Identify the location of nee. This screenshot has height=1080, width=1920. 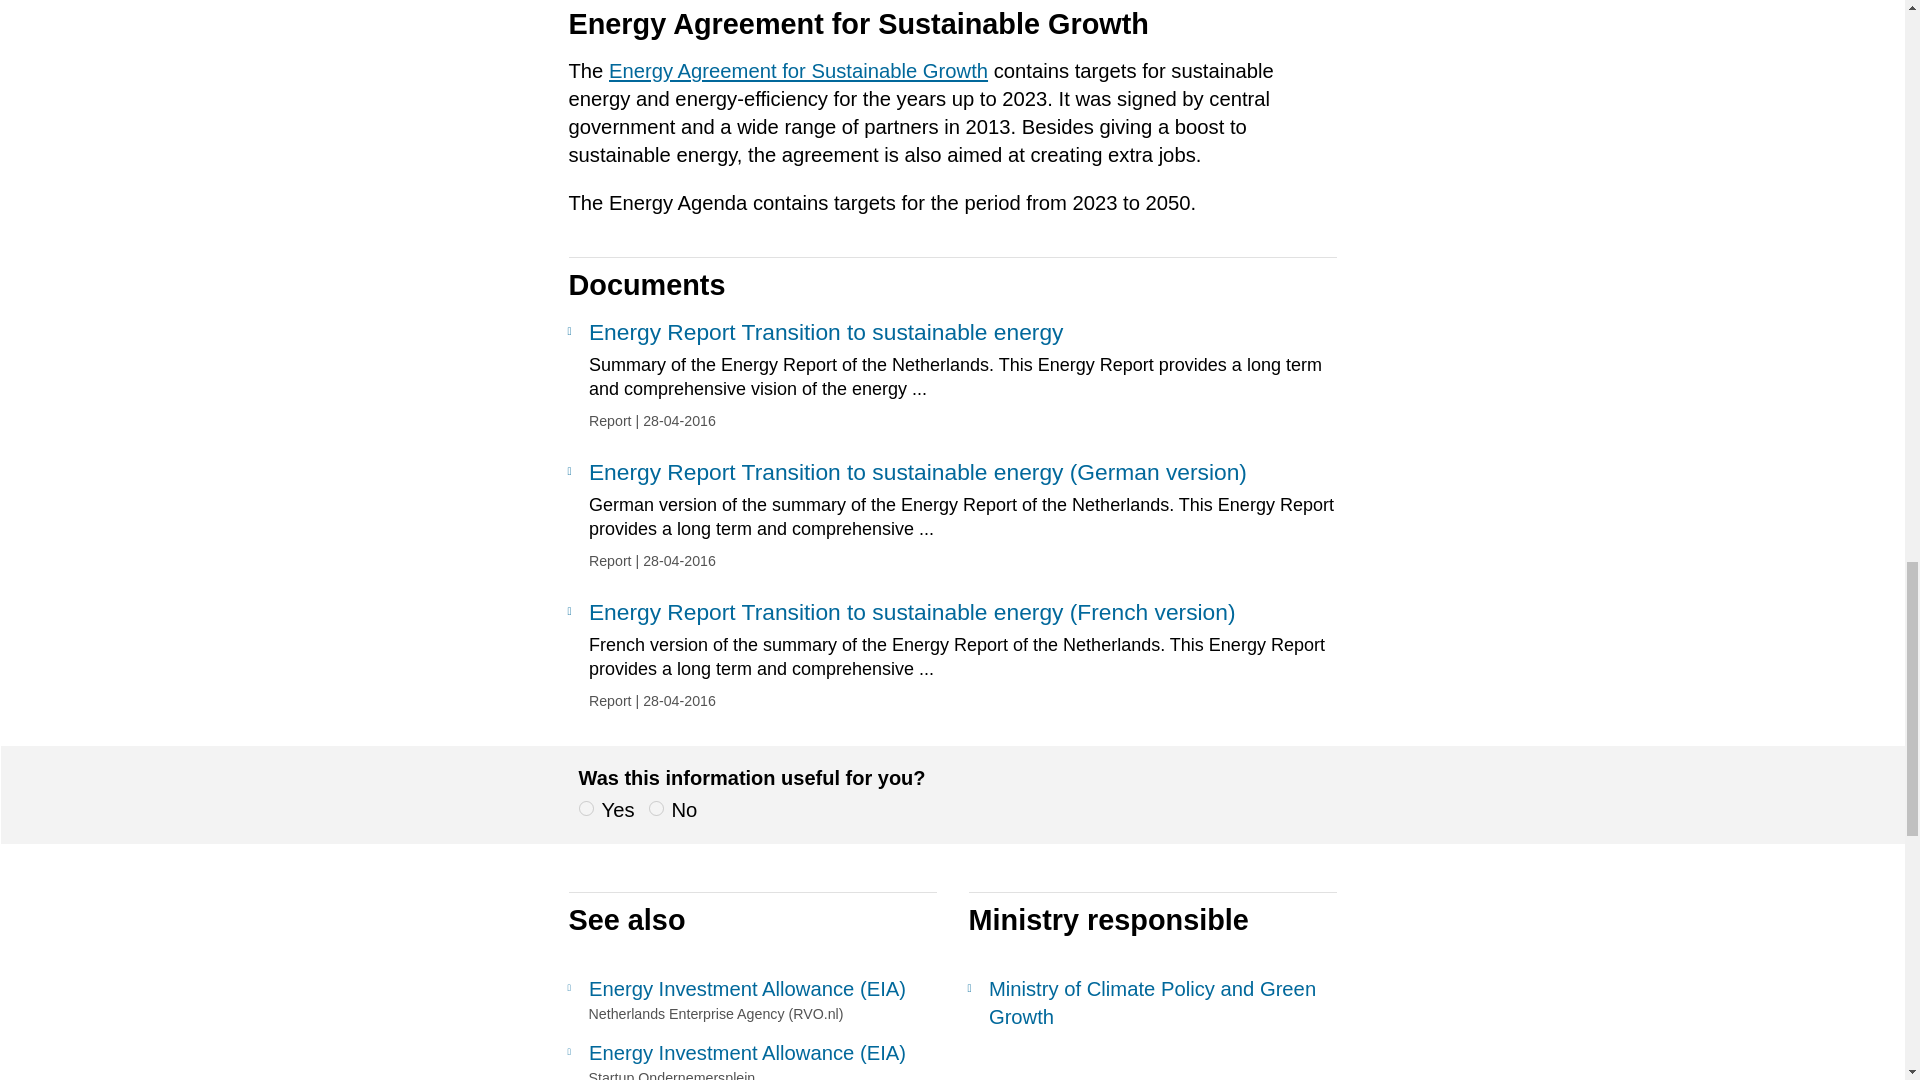
(655, 808).